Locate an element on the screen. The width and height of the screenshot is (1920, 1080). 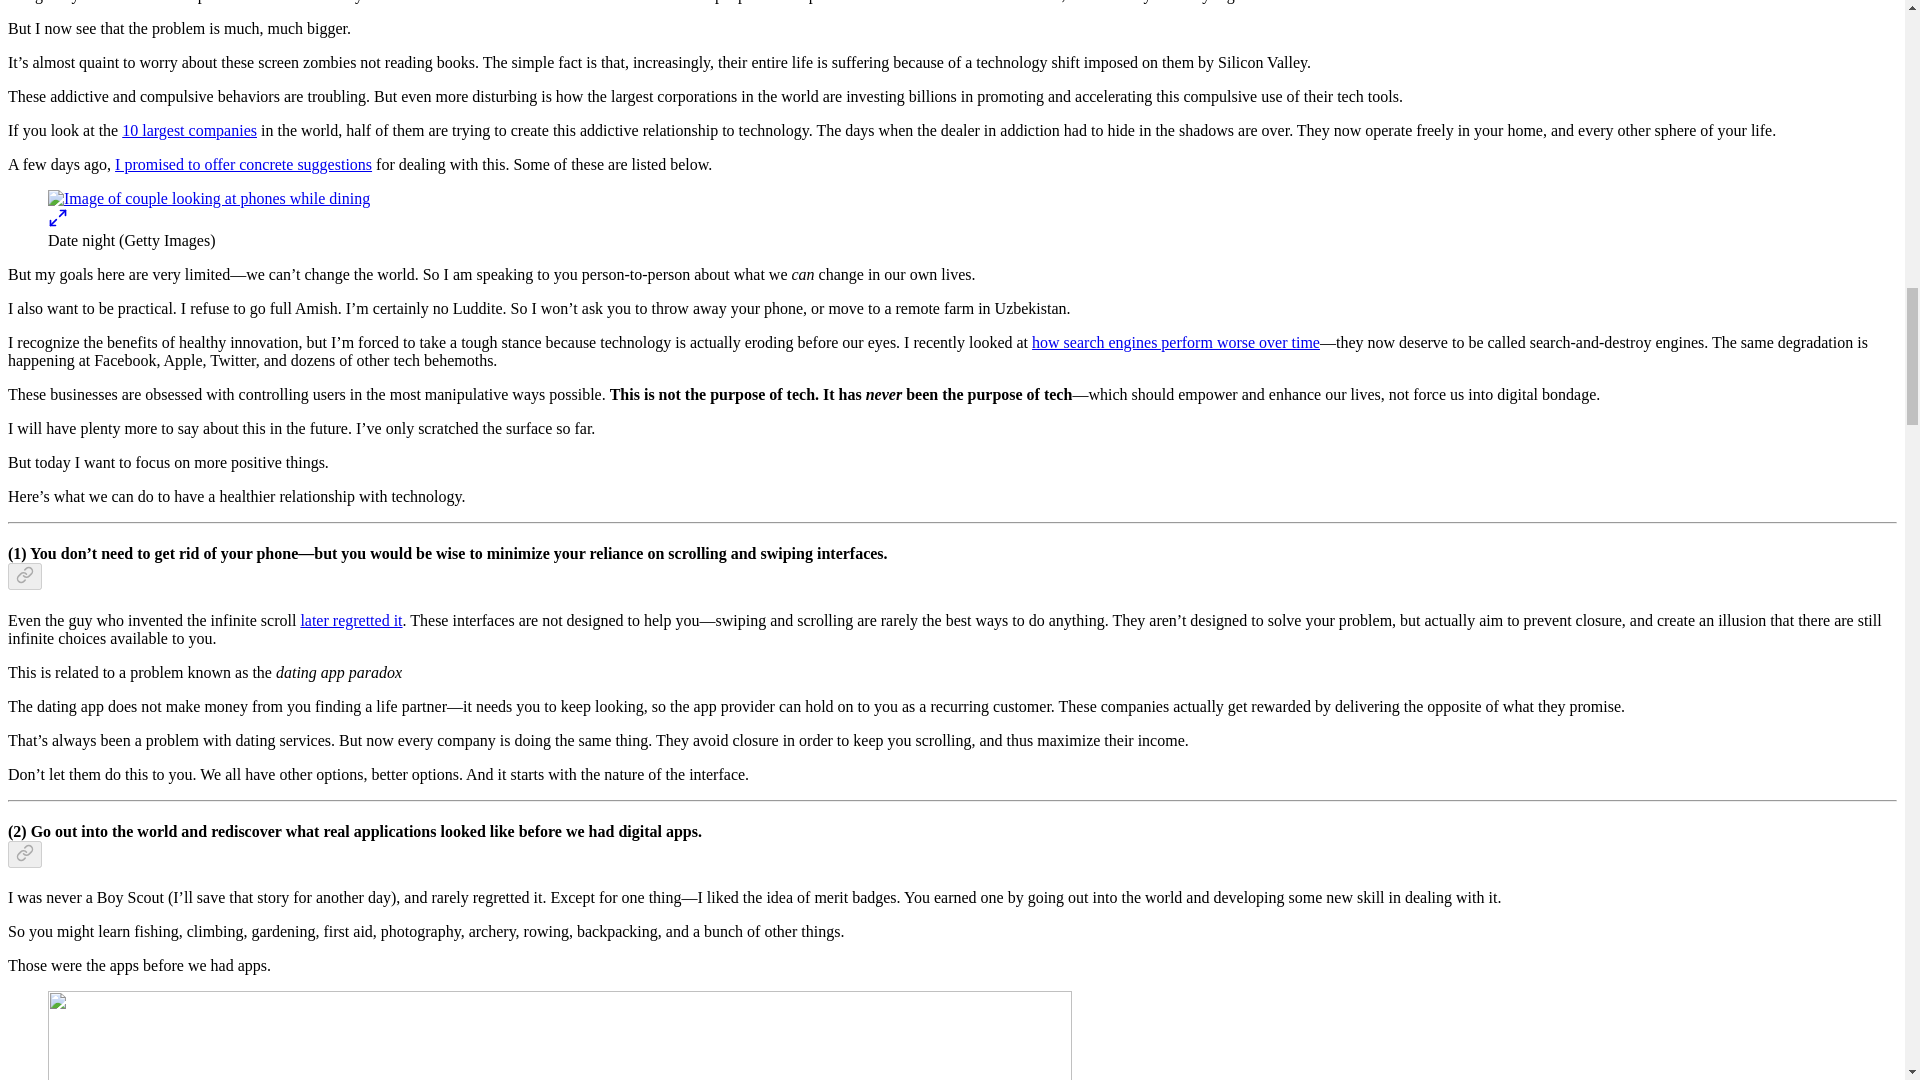
10 largest companies is located at coordinates (190, 130).